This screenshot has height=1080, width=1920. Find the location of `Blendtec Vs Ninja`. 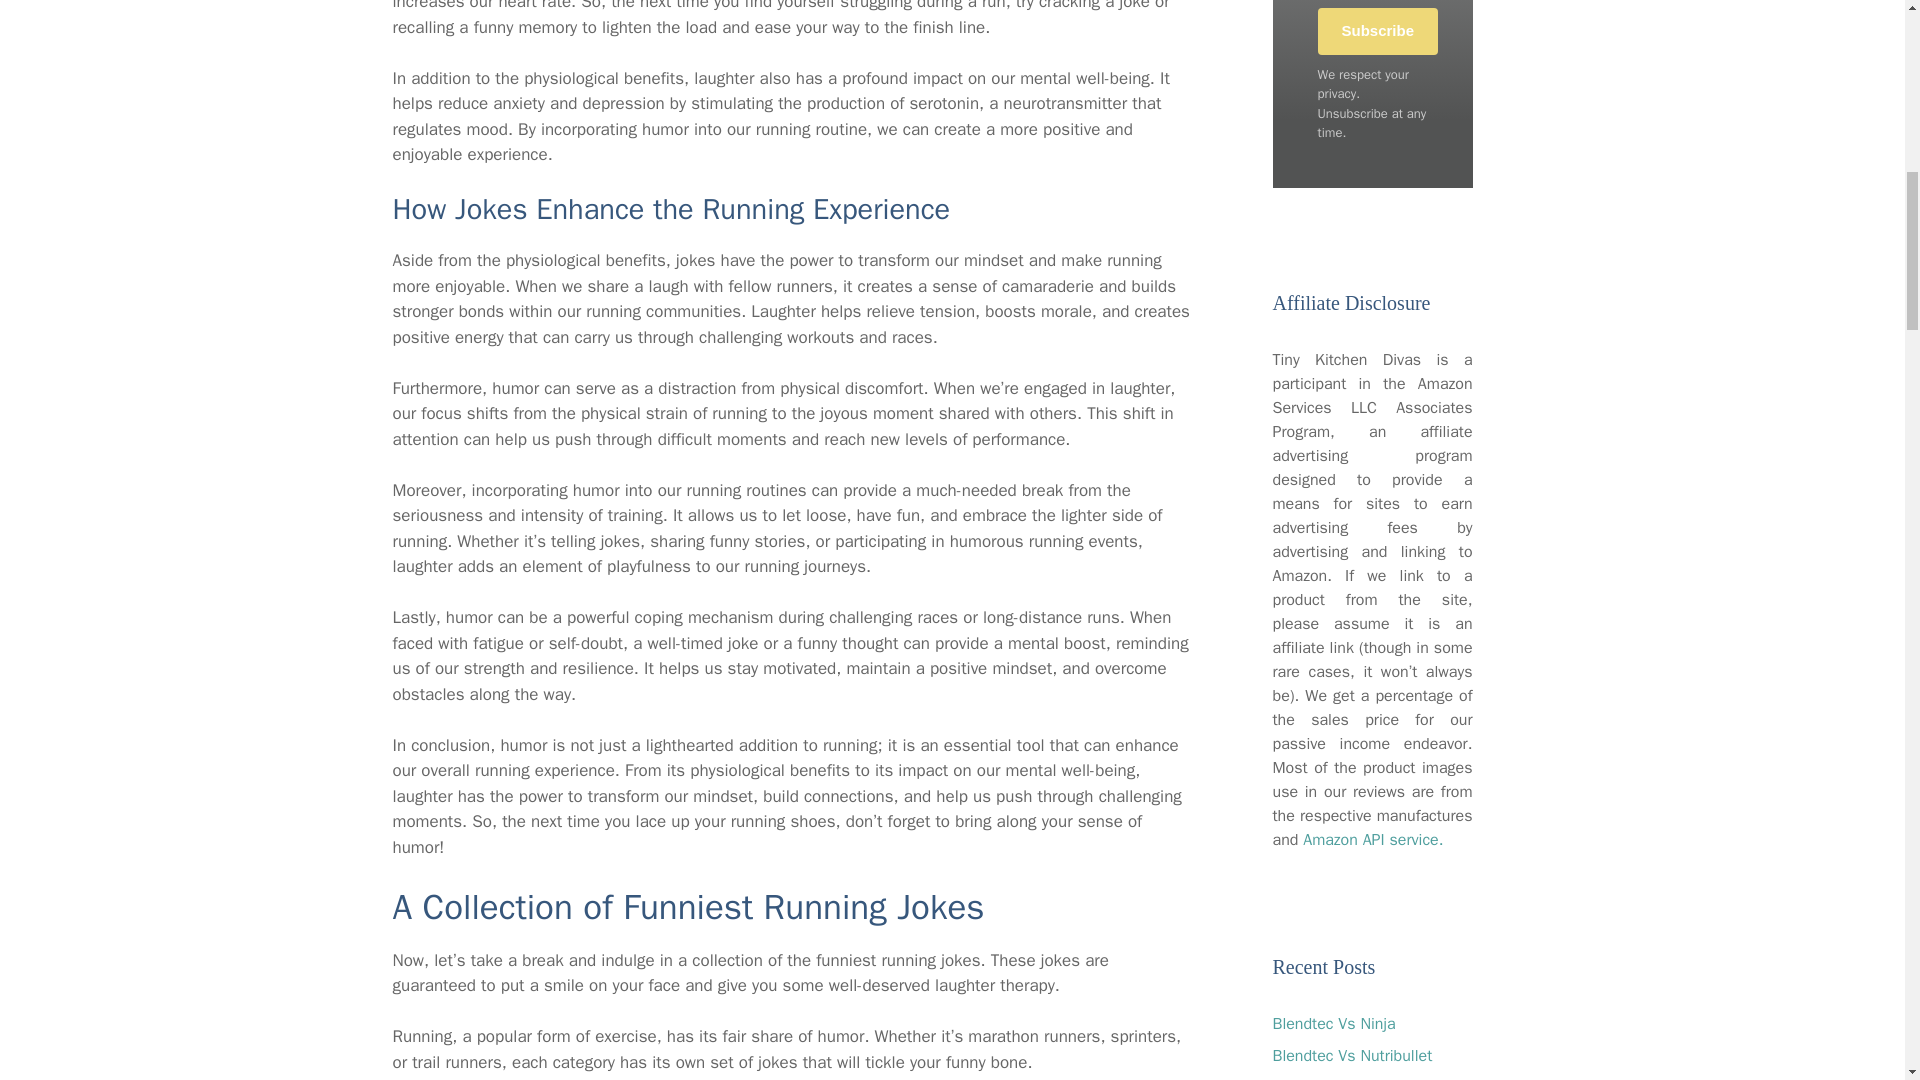

Blendtec Vs Ninja is located at coordinates (1333, 1024).